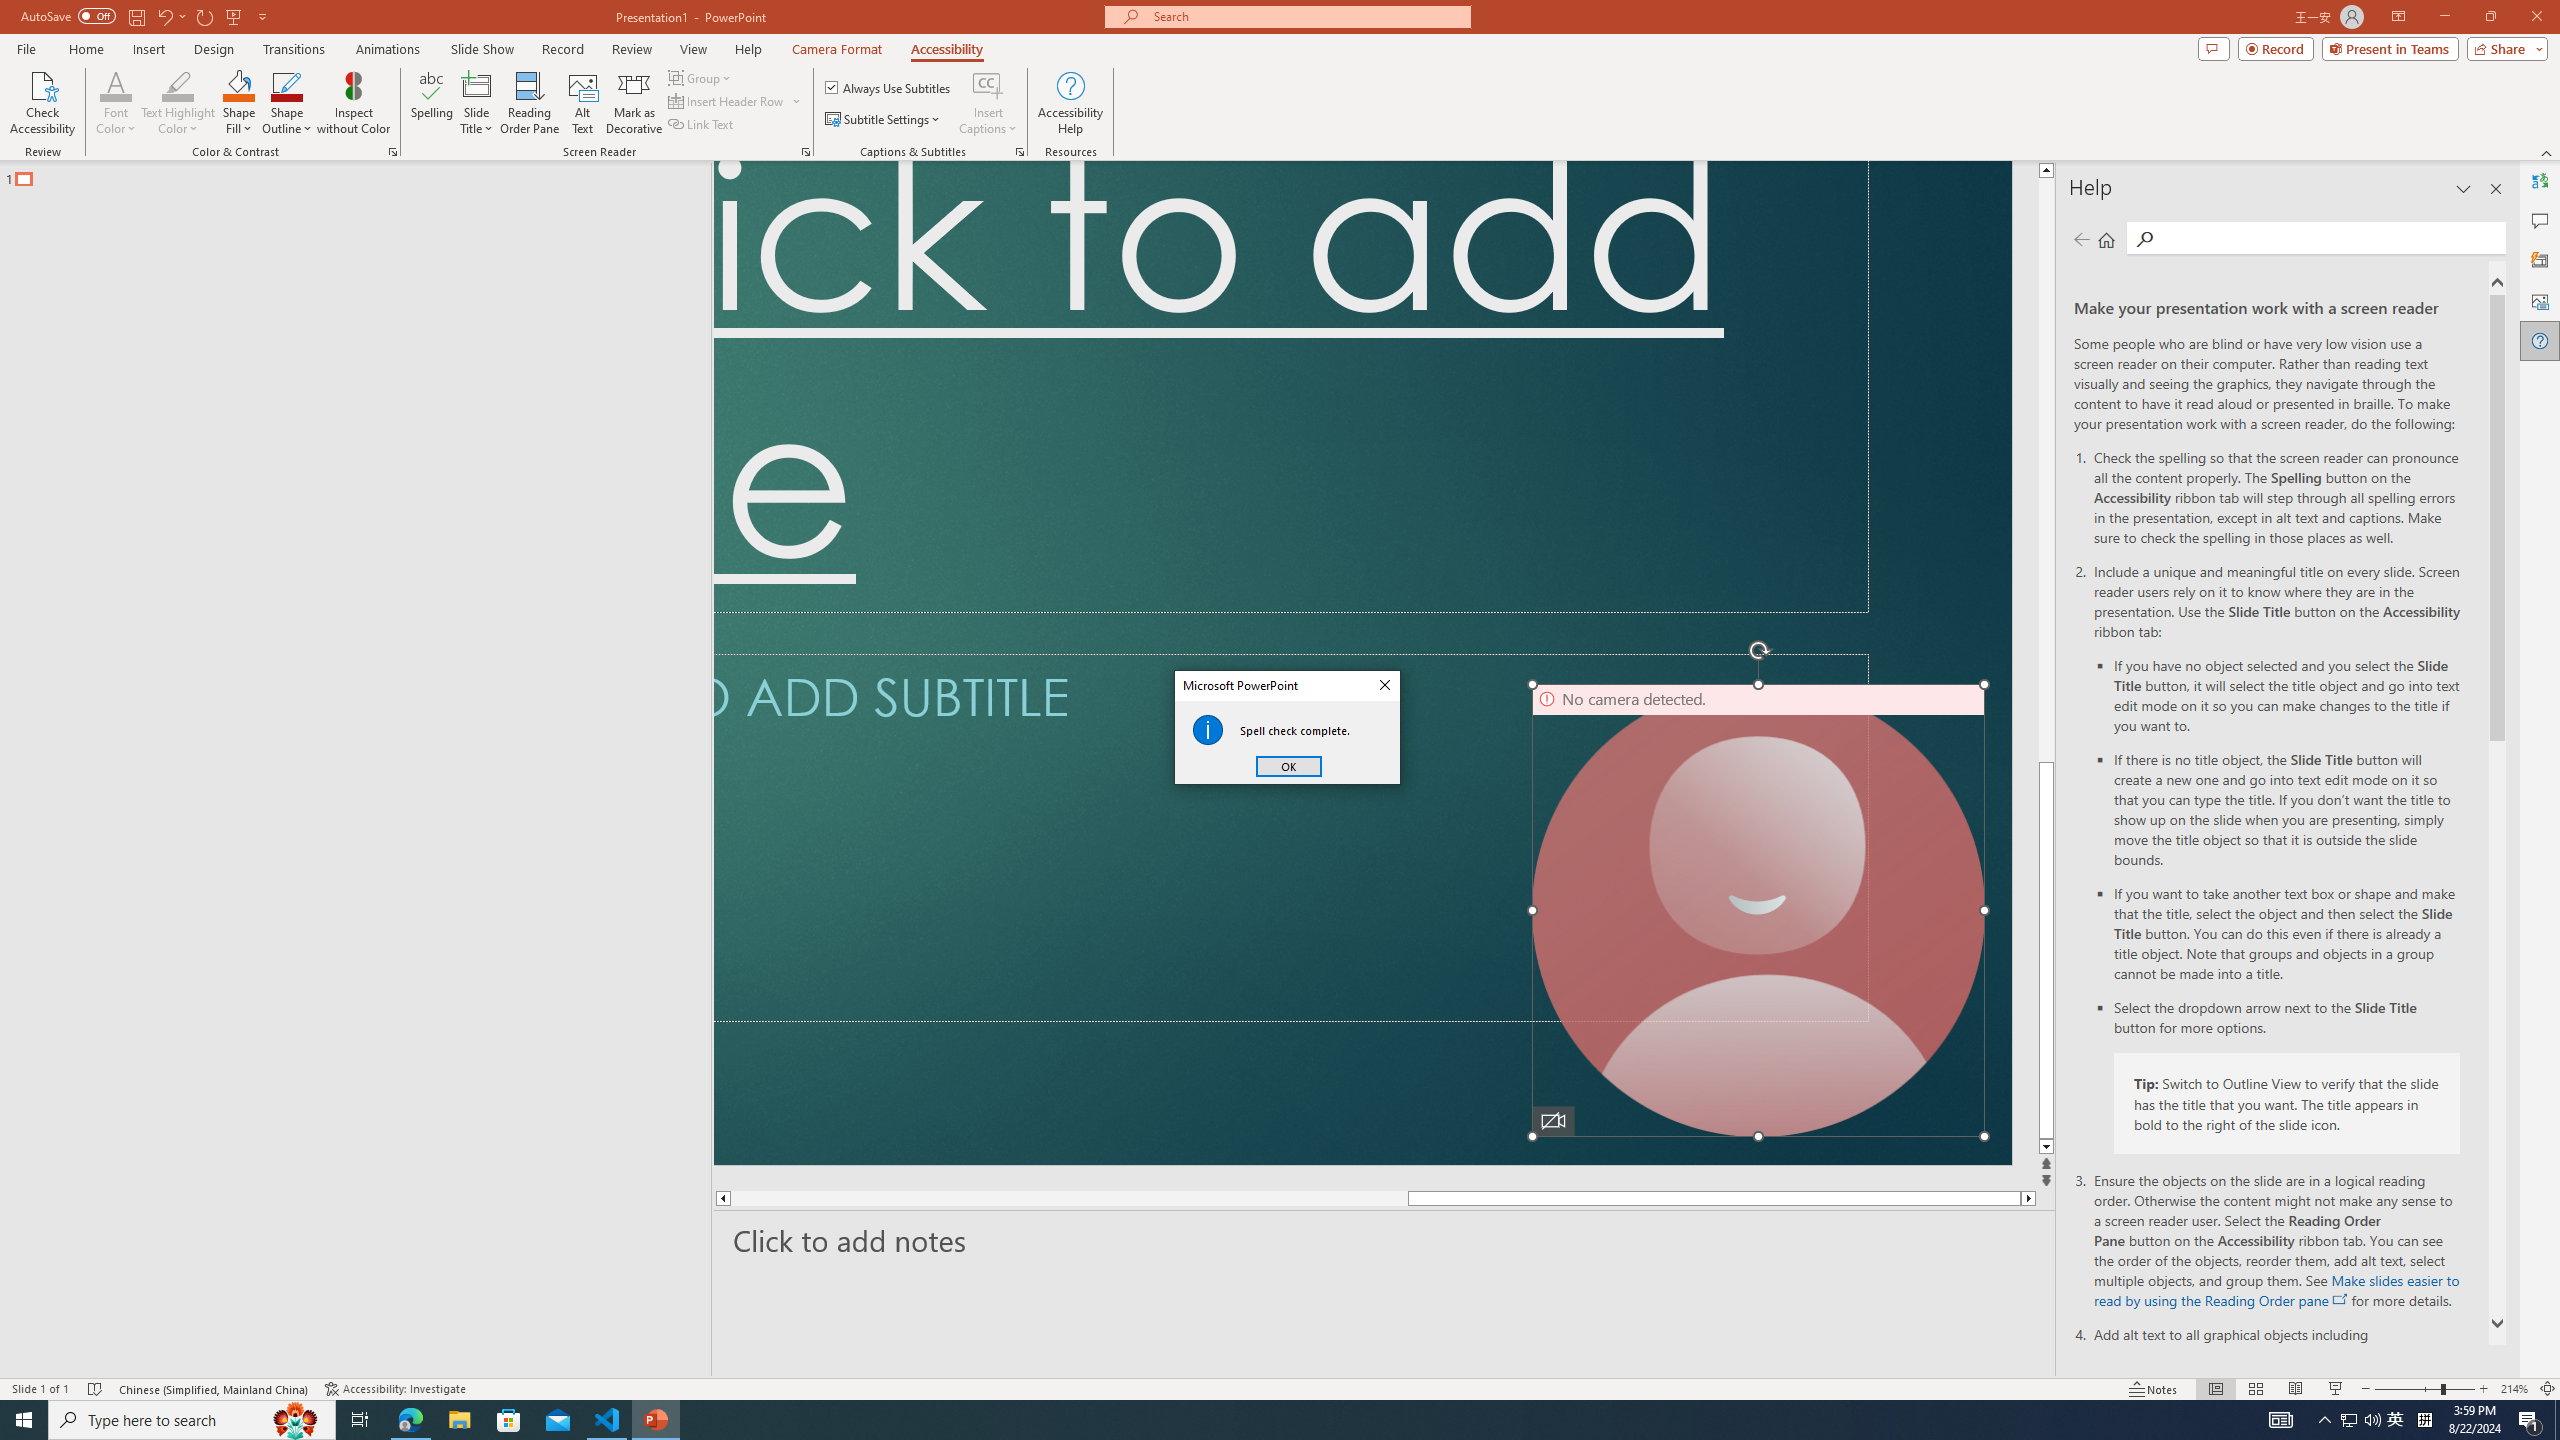 This screenshot has height=1440, width=2560. I want to click on Insert Header Row, so click(728, 100).